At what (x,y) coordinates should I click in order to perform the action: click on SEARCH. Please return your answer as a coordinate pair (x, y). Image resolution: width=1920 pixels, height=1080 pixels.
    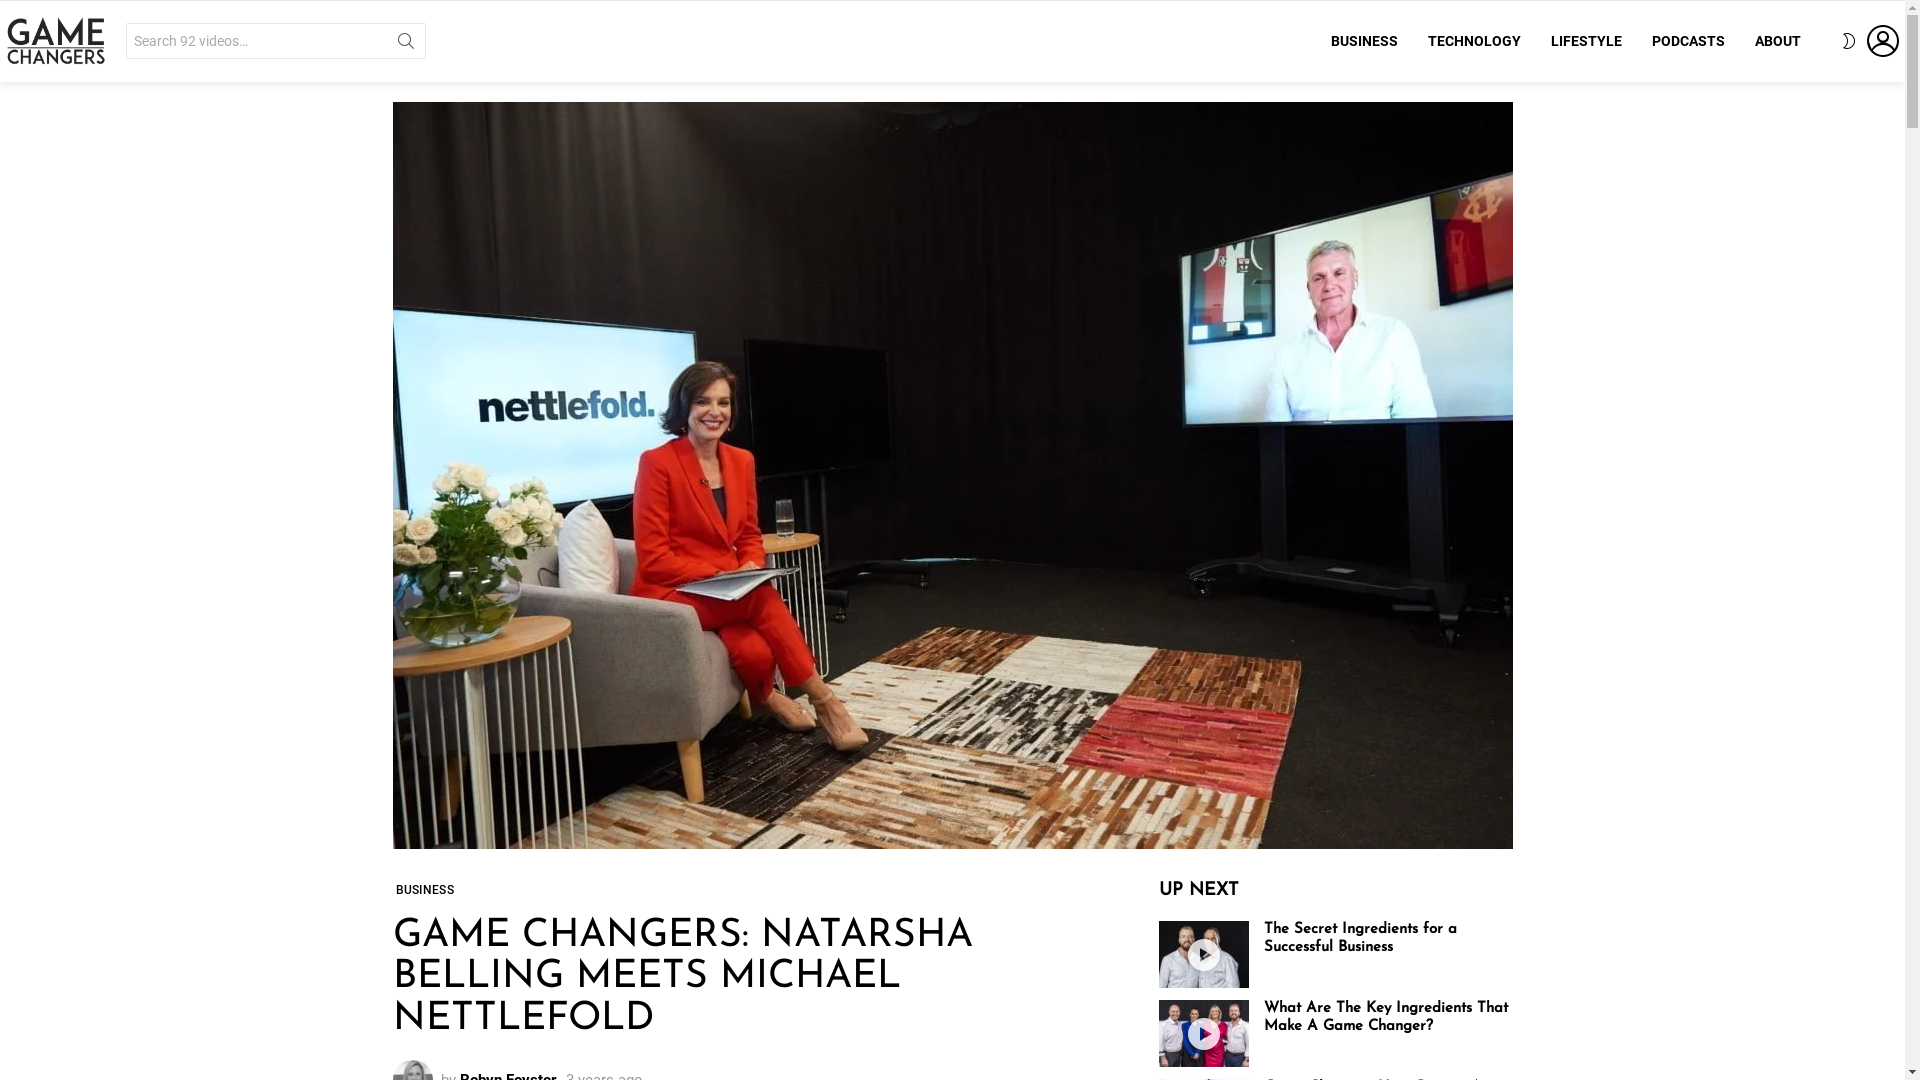
    Looking at the image, I should click on (406, 45).